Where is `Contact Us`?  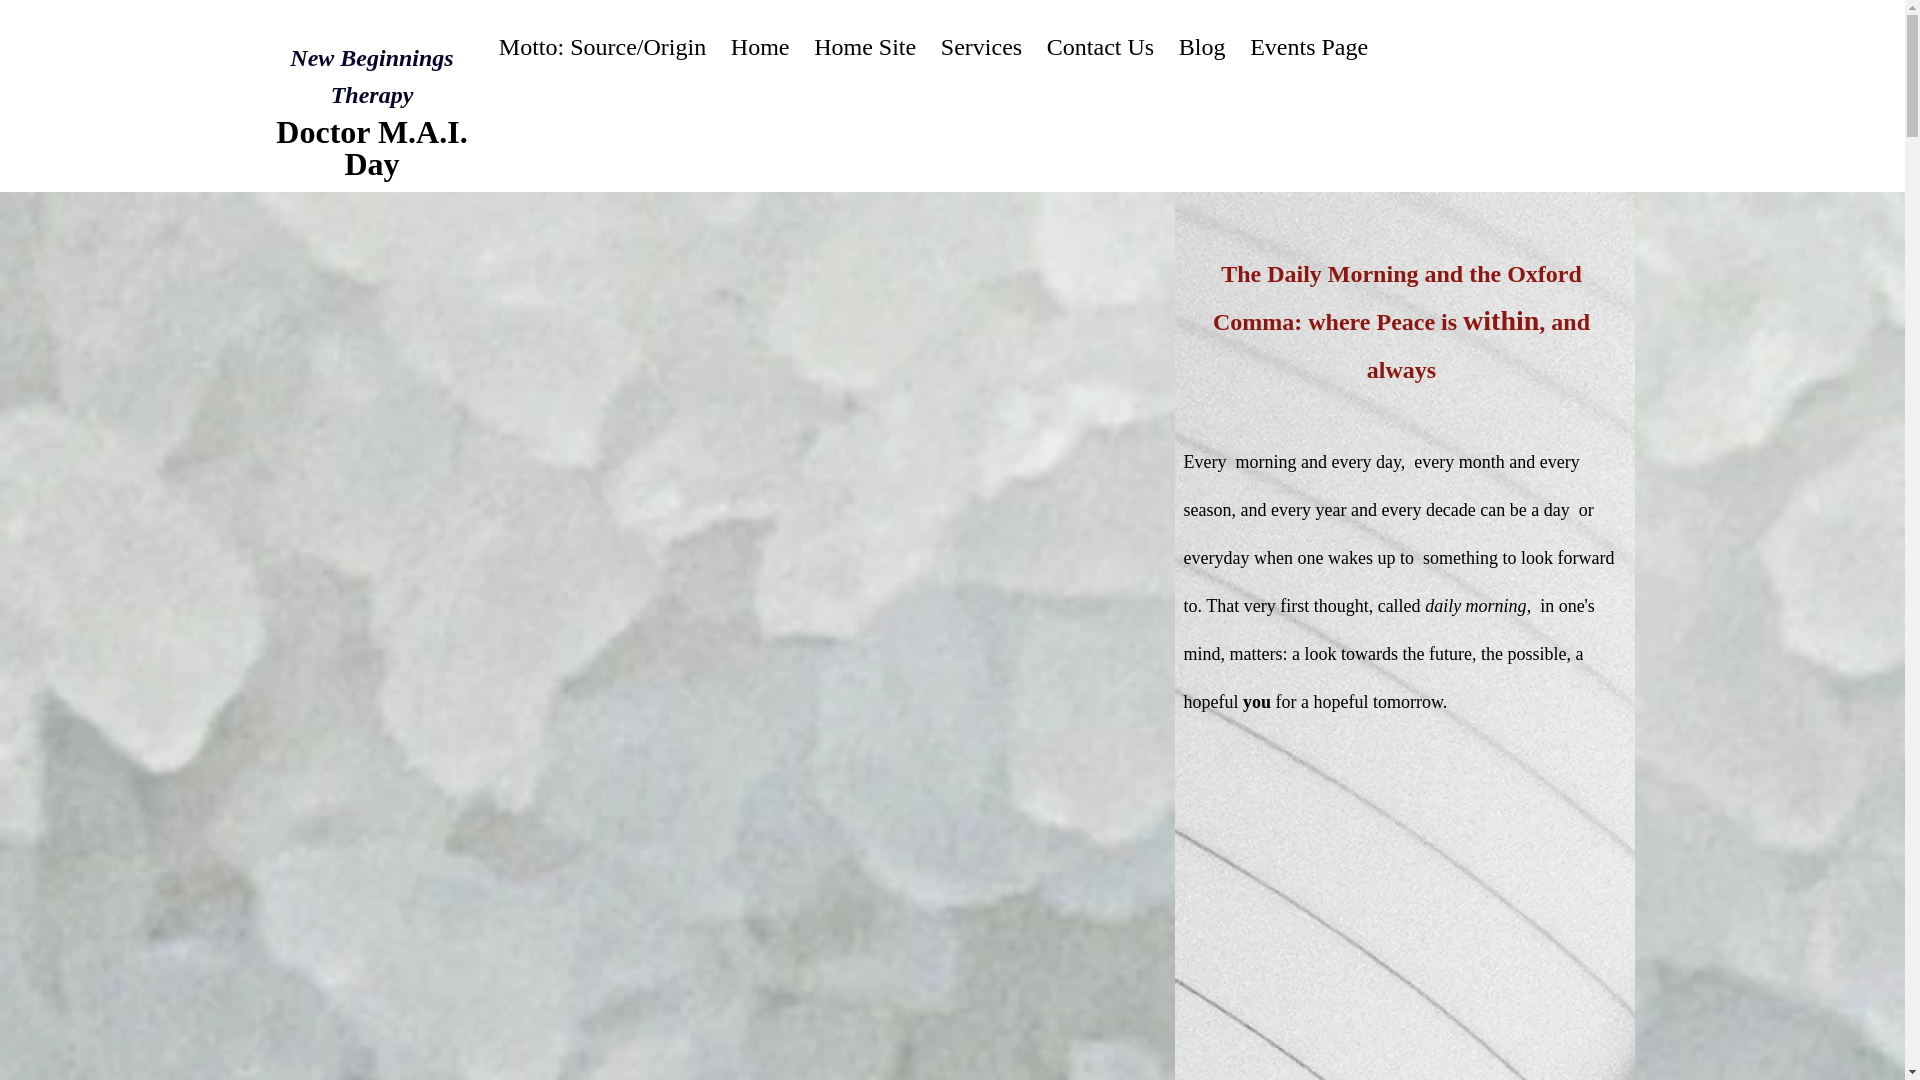 Contact Us is located at coordinates (1100, 46).